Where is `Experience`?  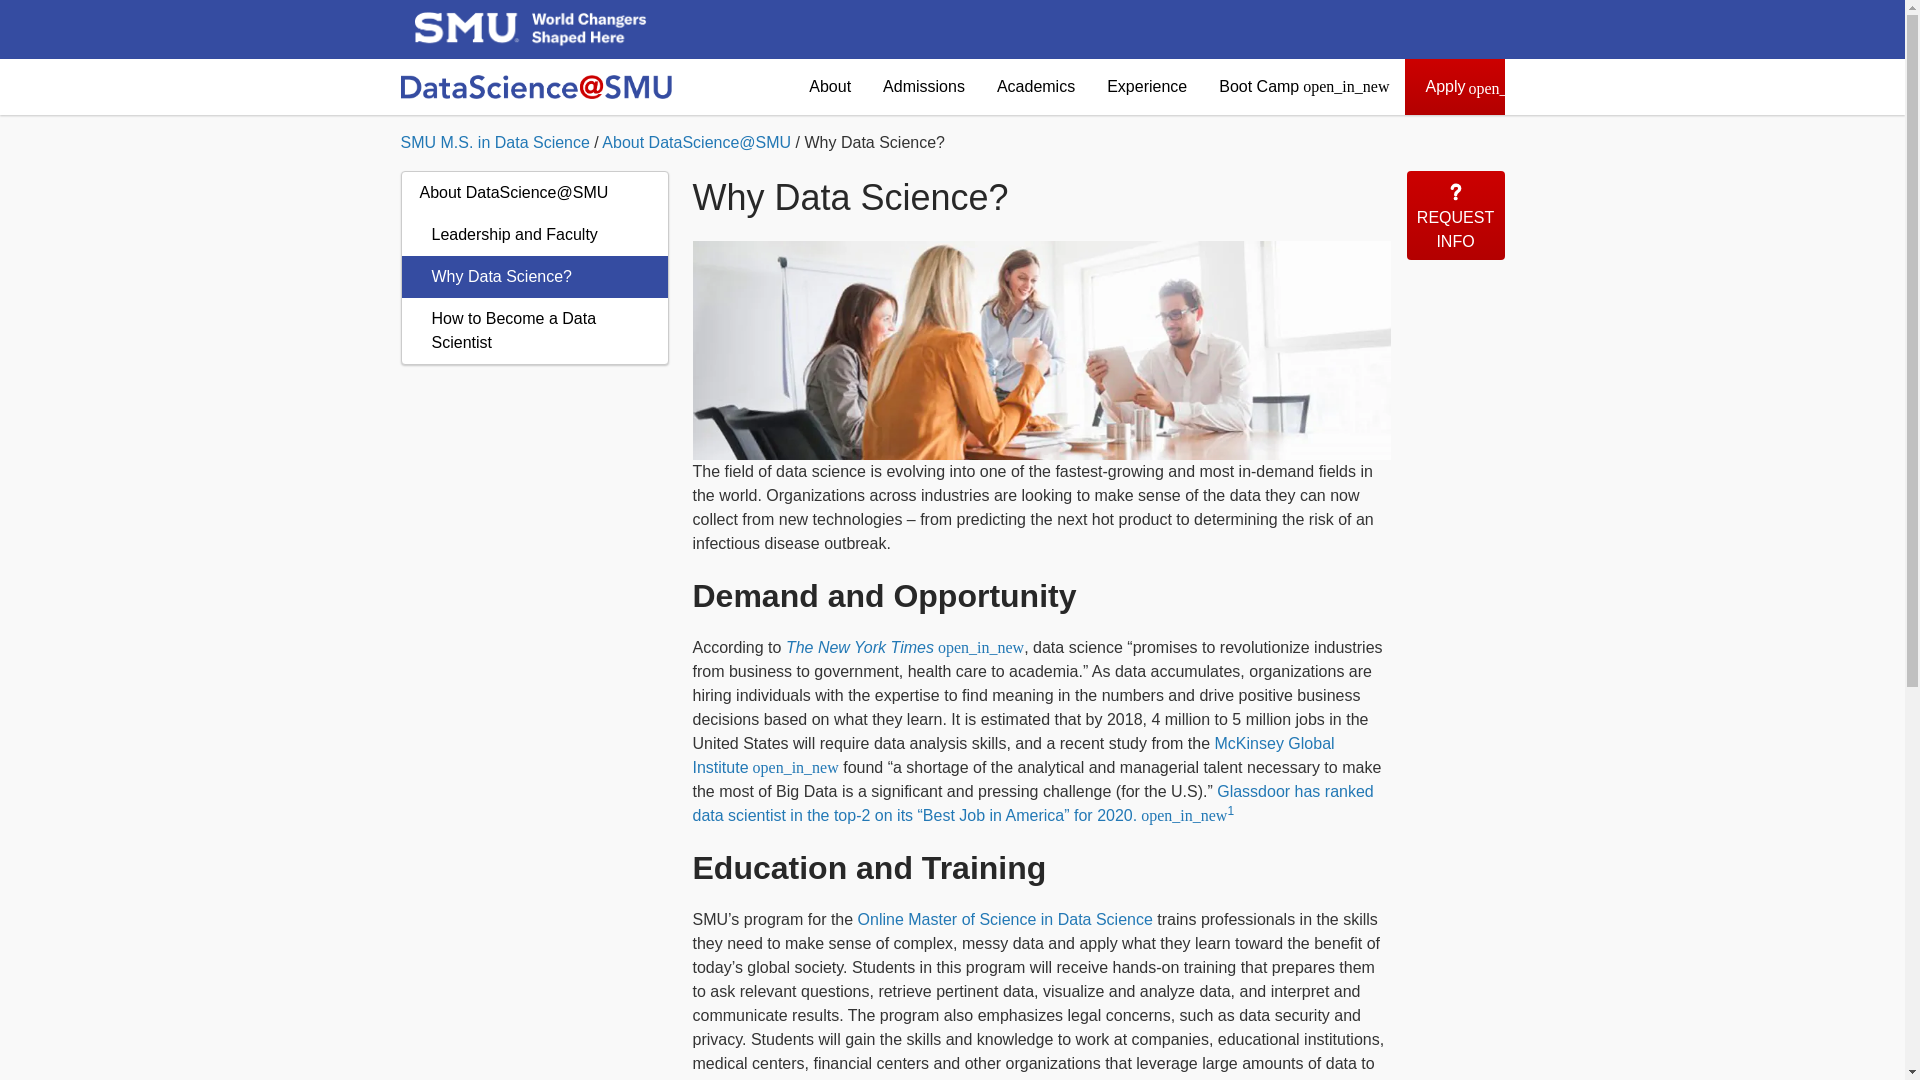
Experience is located at coordinates (1146, 86).